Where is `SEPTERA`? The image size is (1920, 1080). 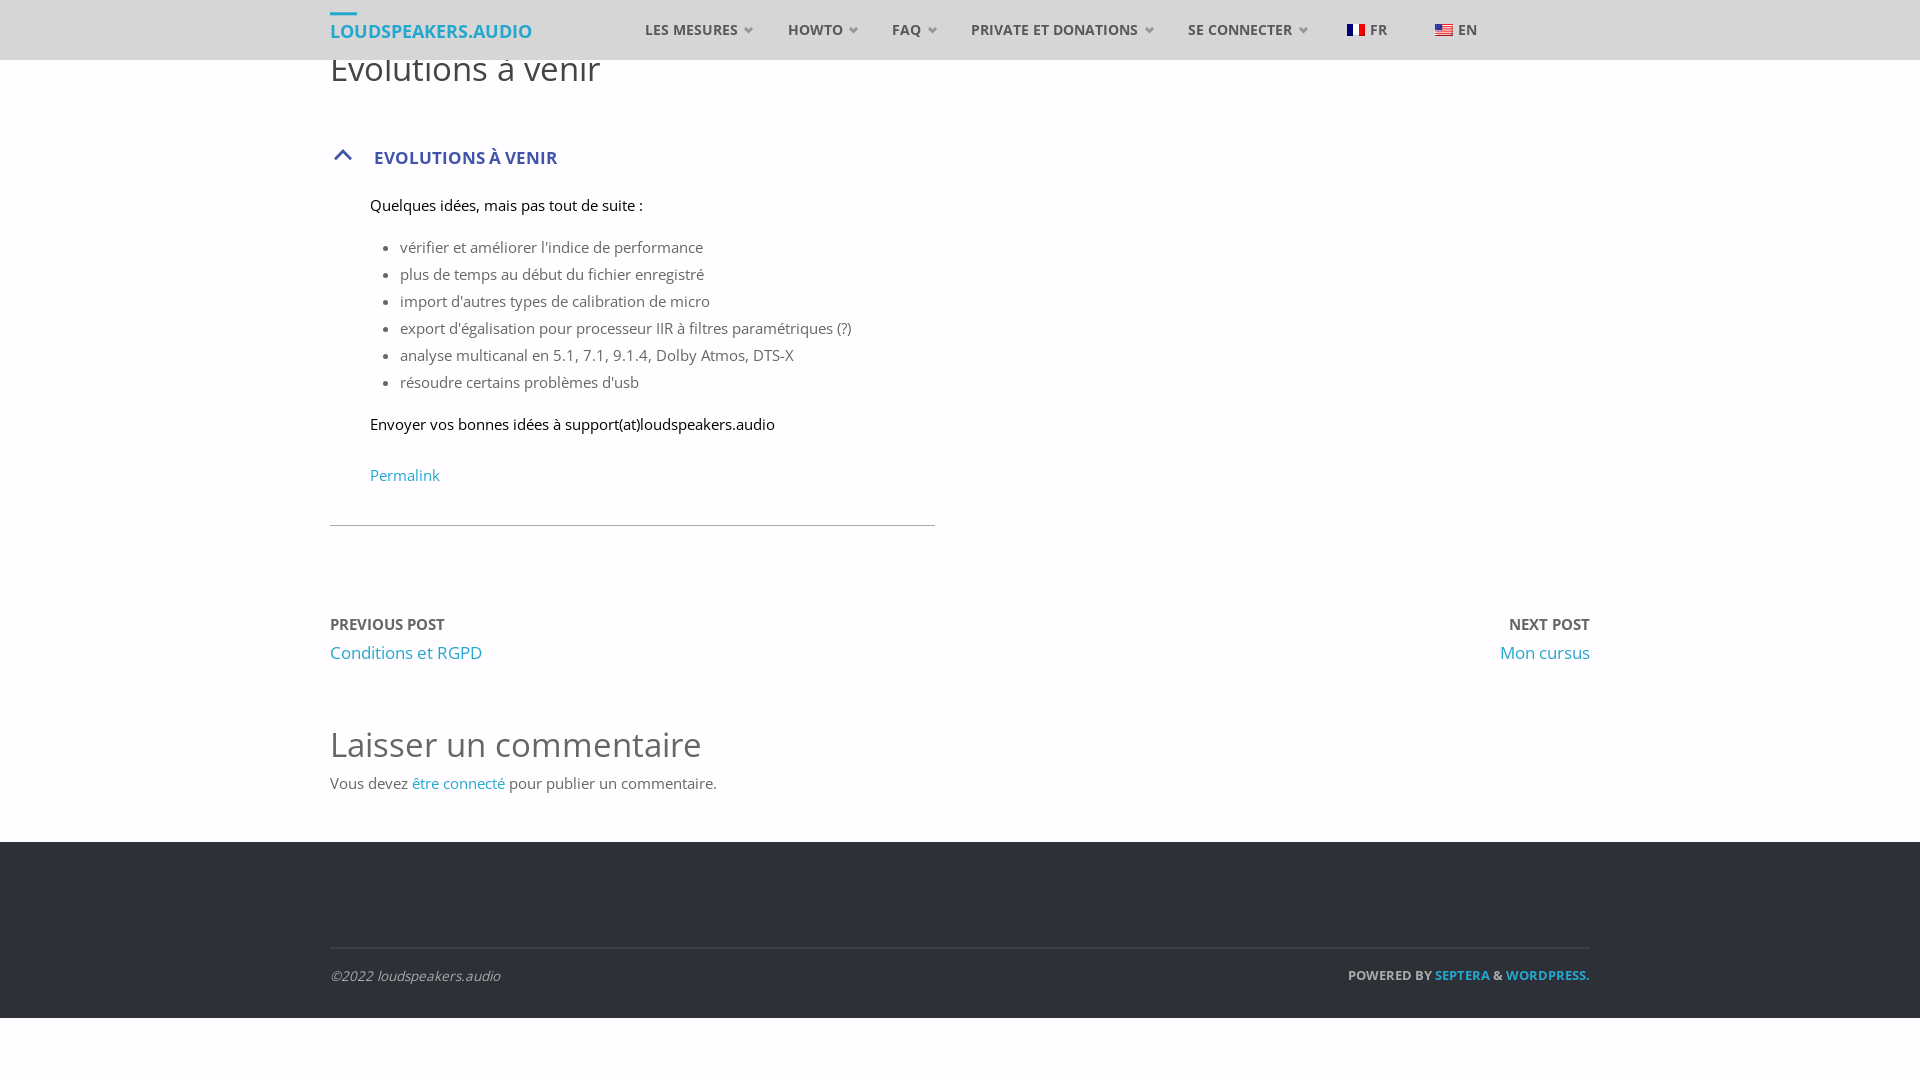
SEPTERA is located at coordinates (1461, 975).